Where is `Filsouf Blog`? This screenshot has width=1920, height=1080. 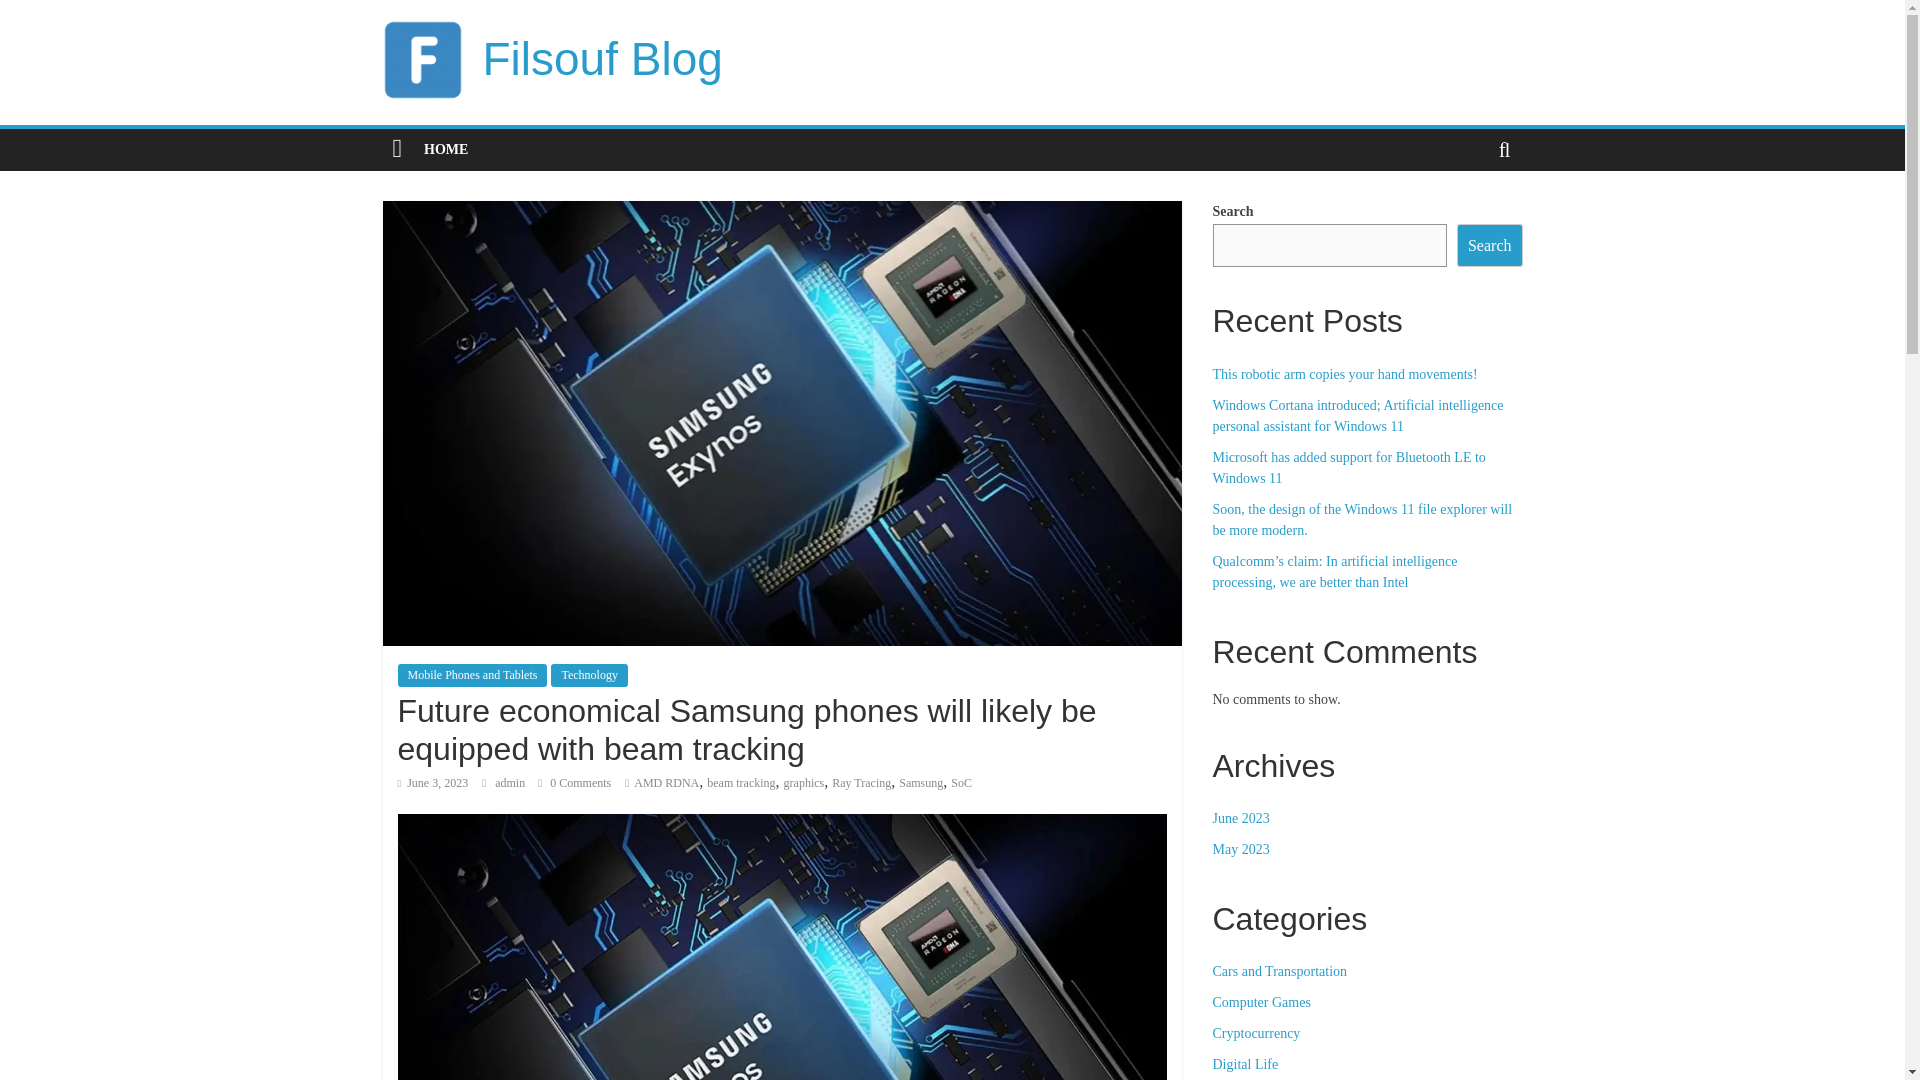 Filsouf Blog is located at coordinates (601, 59).